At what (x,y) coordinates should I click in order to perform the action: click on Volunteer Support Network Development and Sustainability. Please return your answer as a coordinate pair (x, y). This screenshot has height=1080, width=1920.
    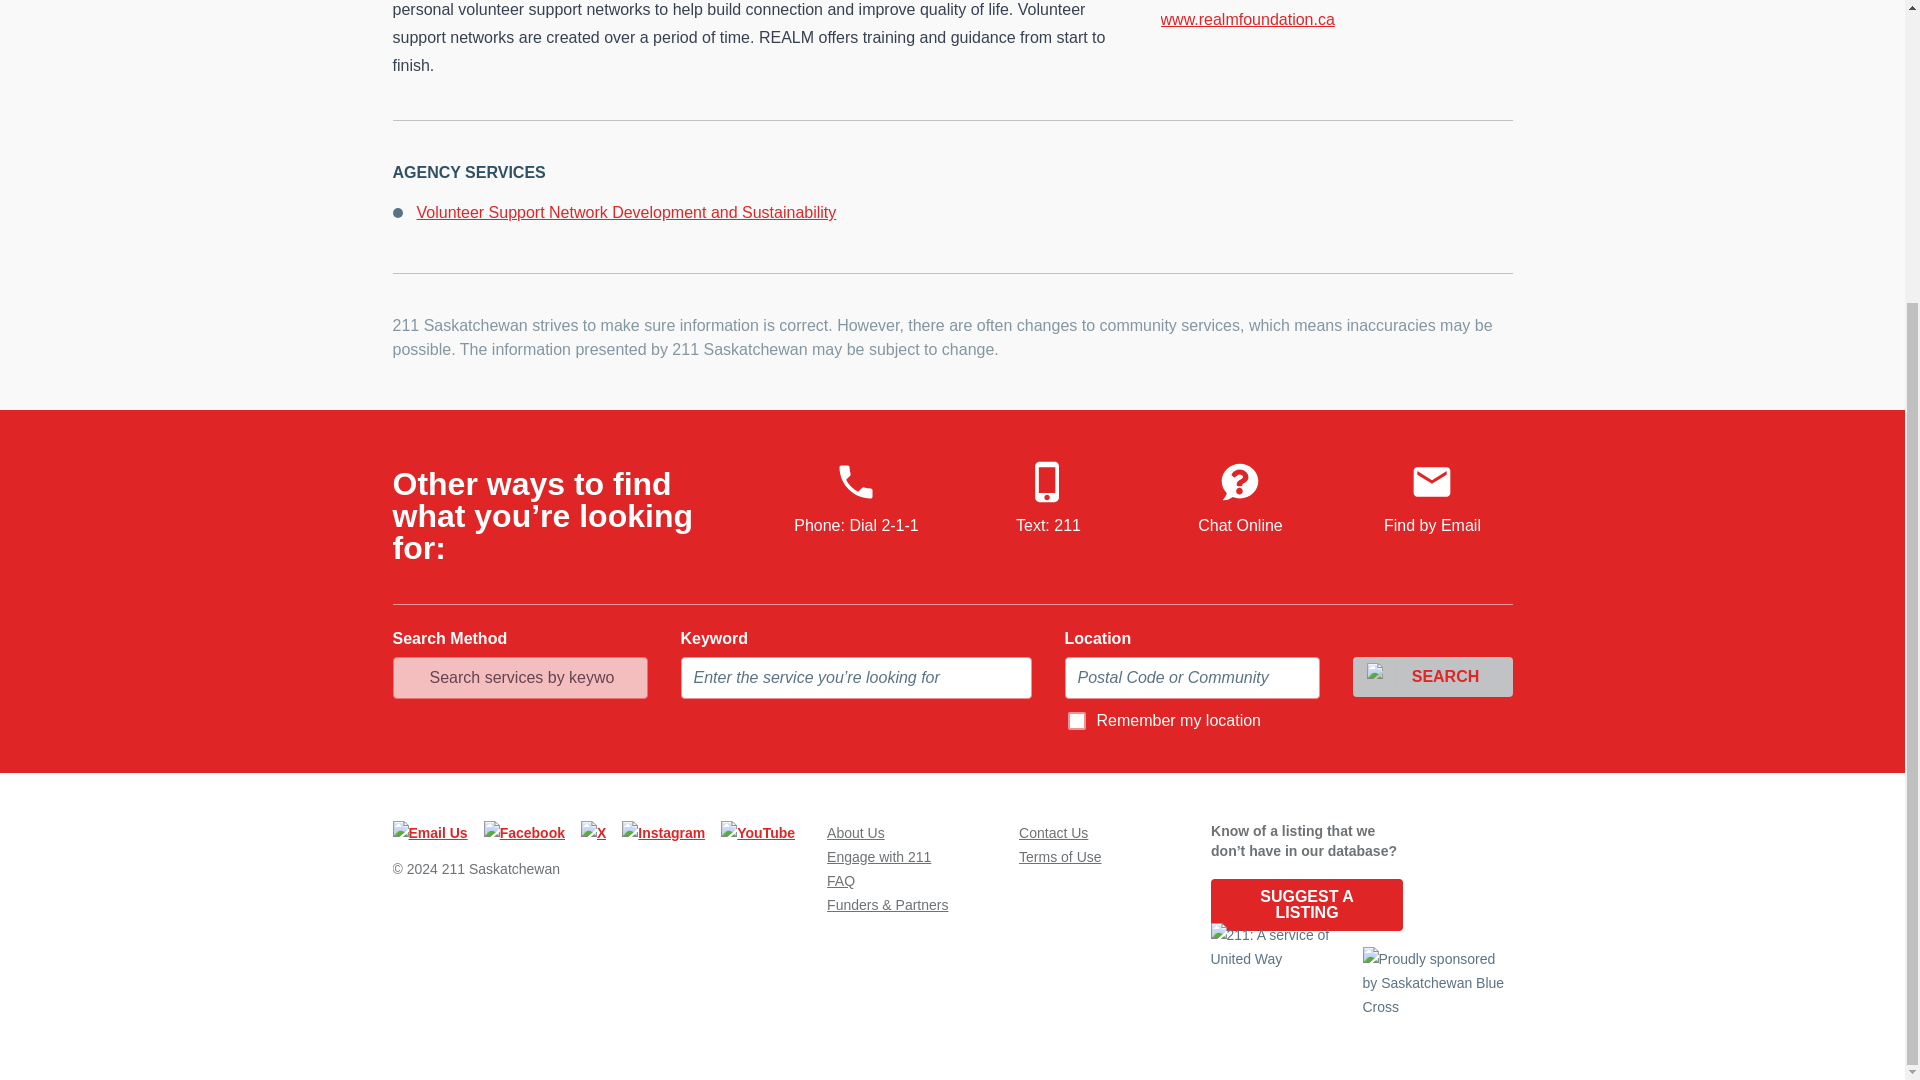
    Looking at the image, I should click on (626, 212).